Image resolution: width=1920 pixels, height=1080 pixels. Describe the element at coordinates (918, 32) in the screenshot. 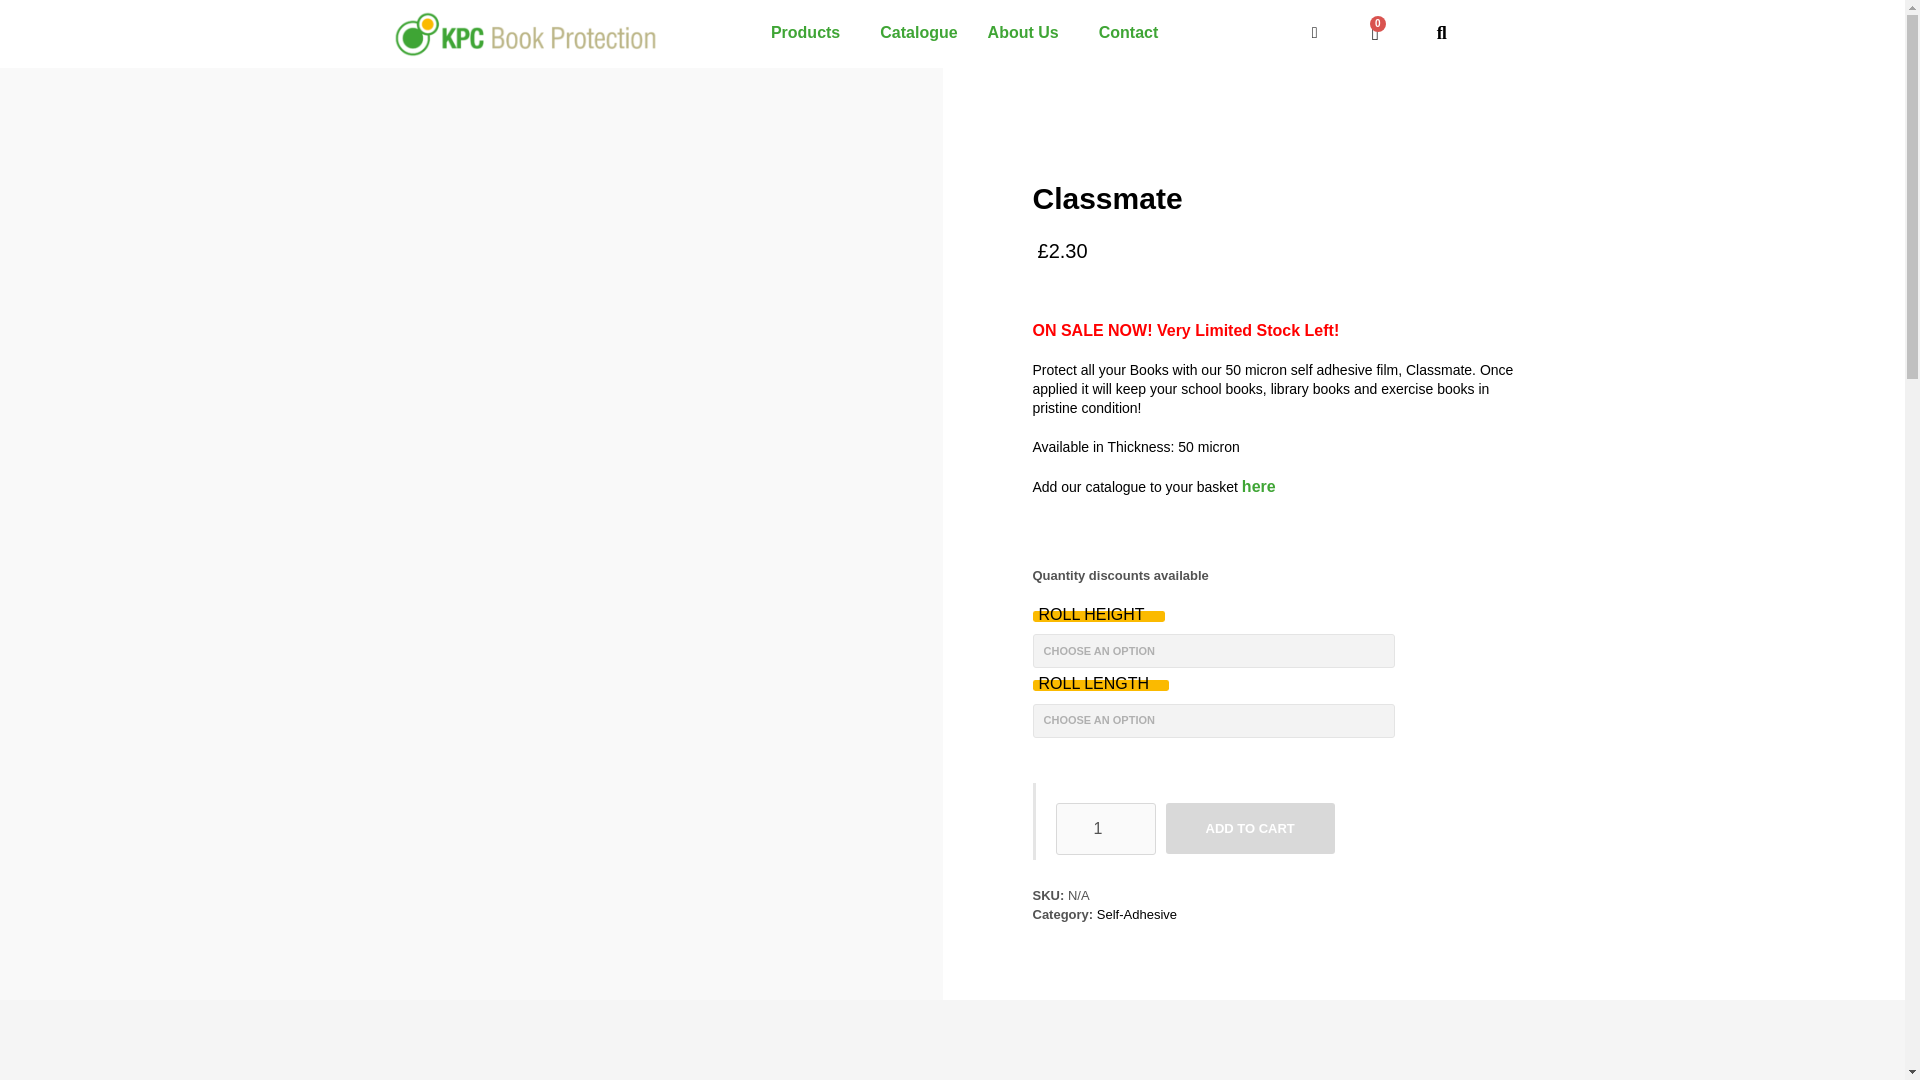

I see `Catalogue` at that location.